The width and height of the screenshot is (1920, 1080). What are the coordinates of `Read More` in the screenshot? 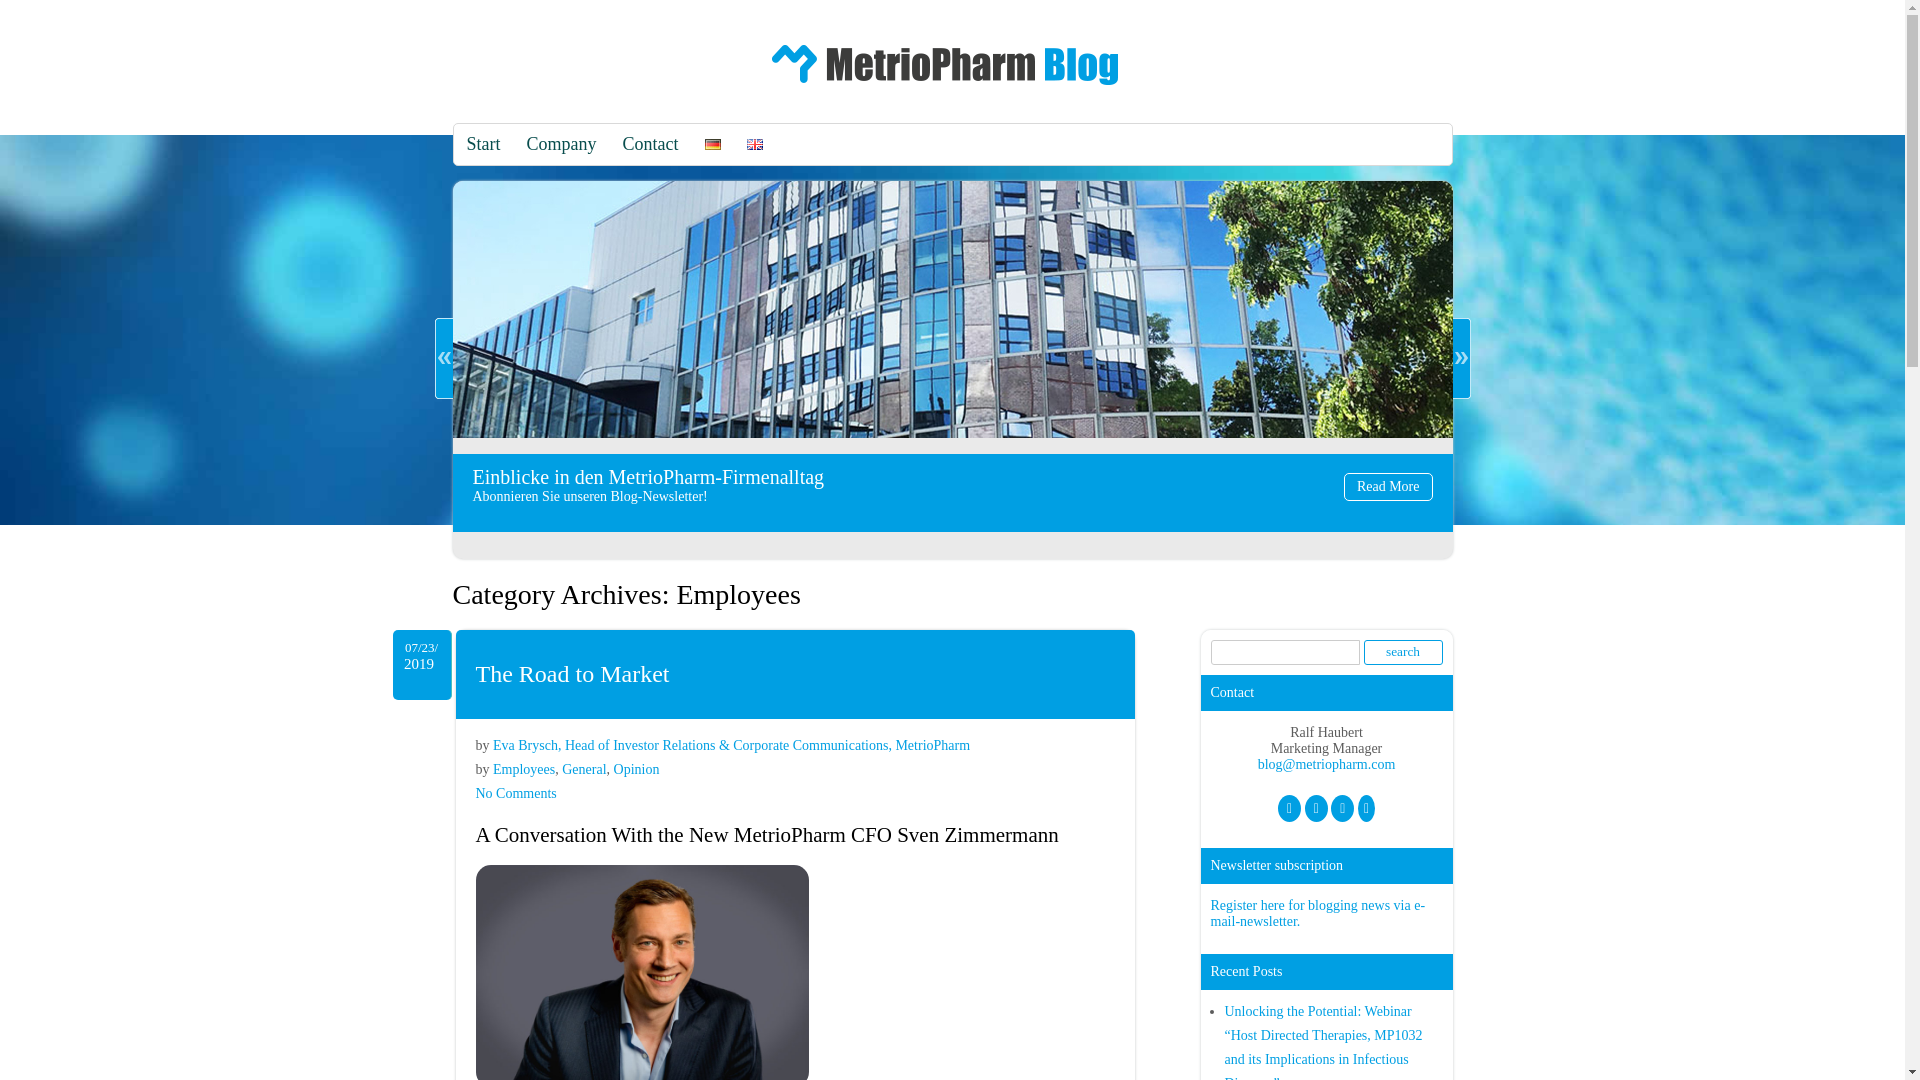 It's located at (573, 673).